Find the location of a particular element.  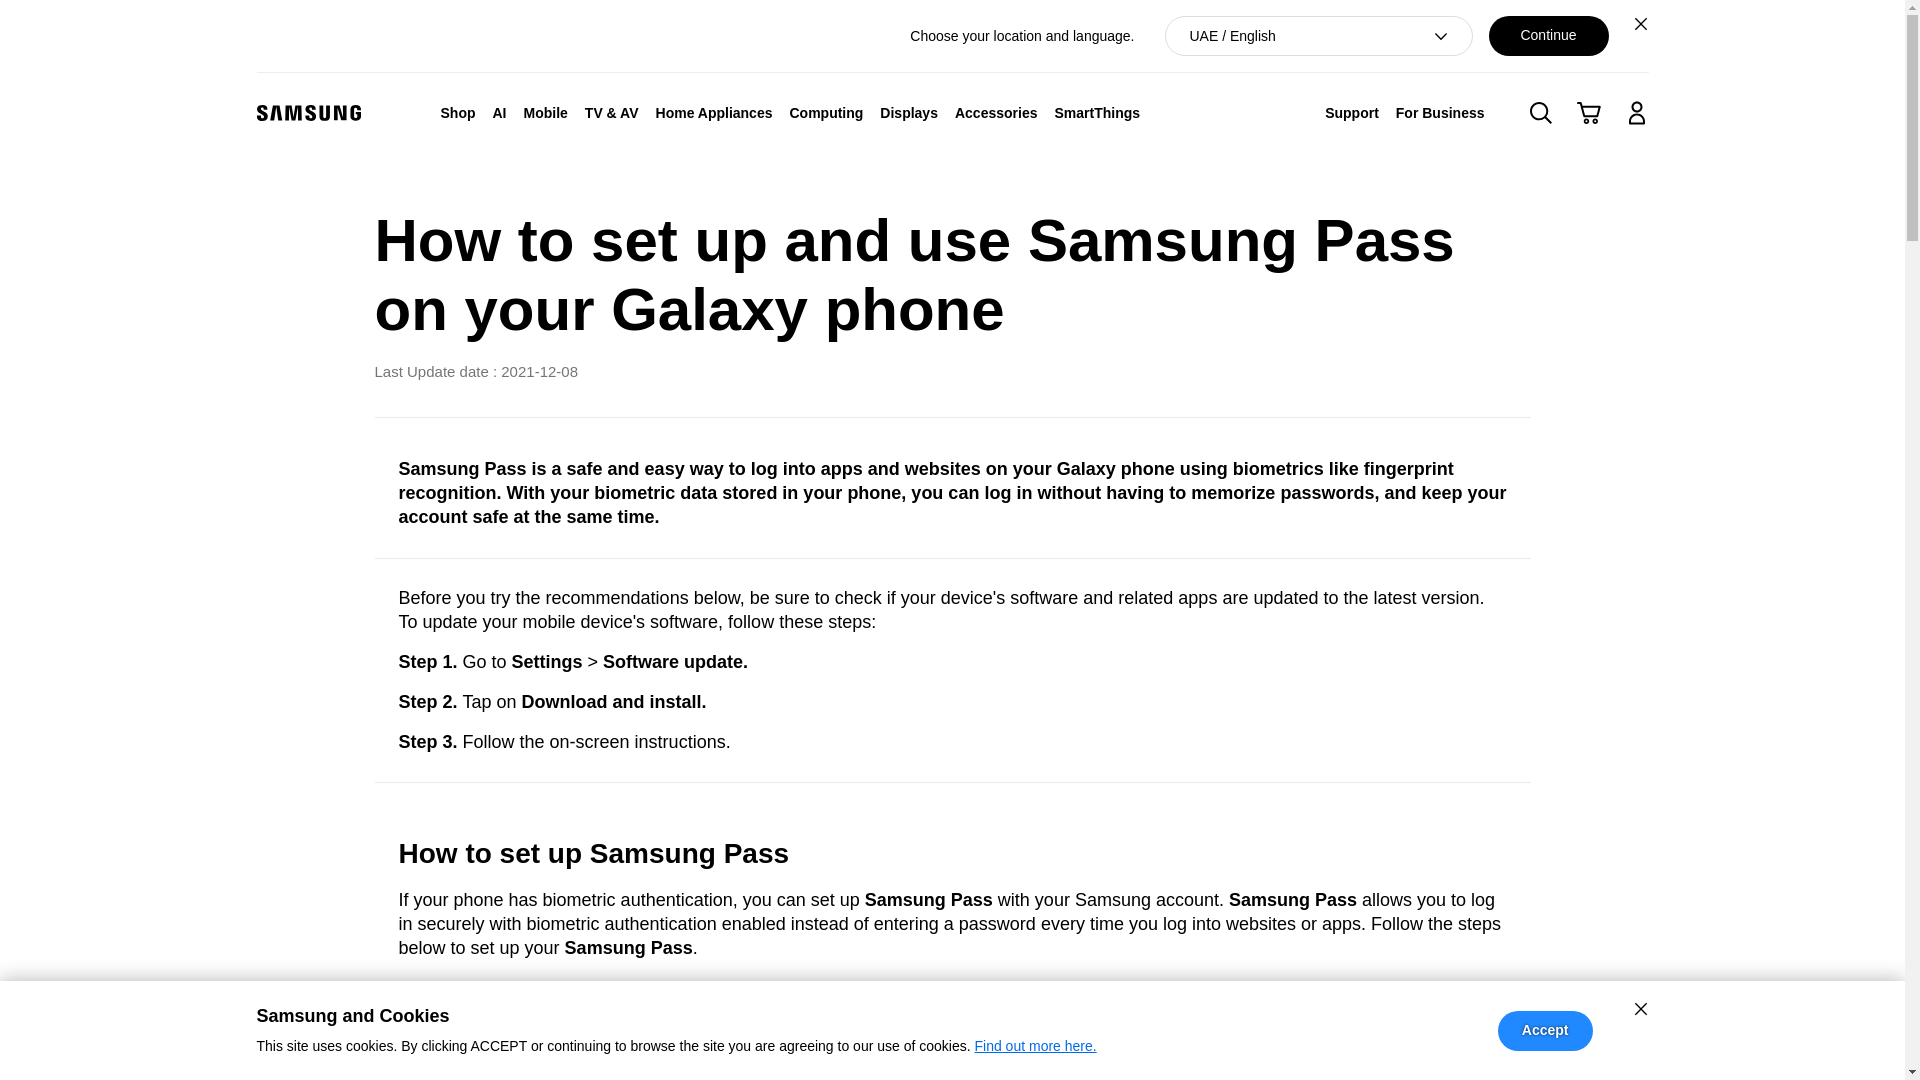

Close is located at coordinates (1640, 23).